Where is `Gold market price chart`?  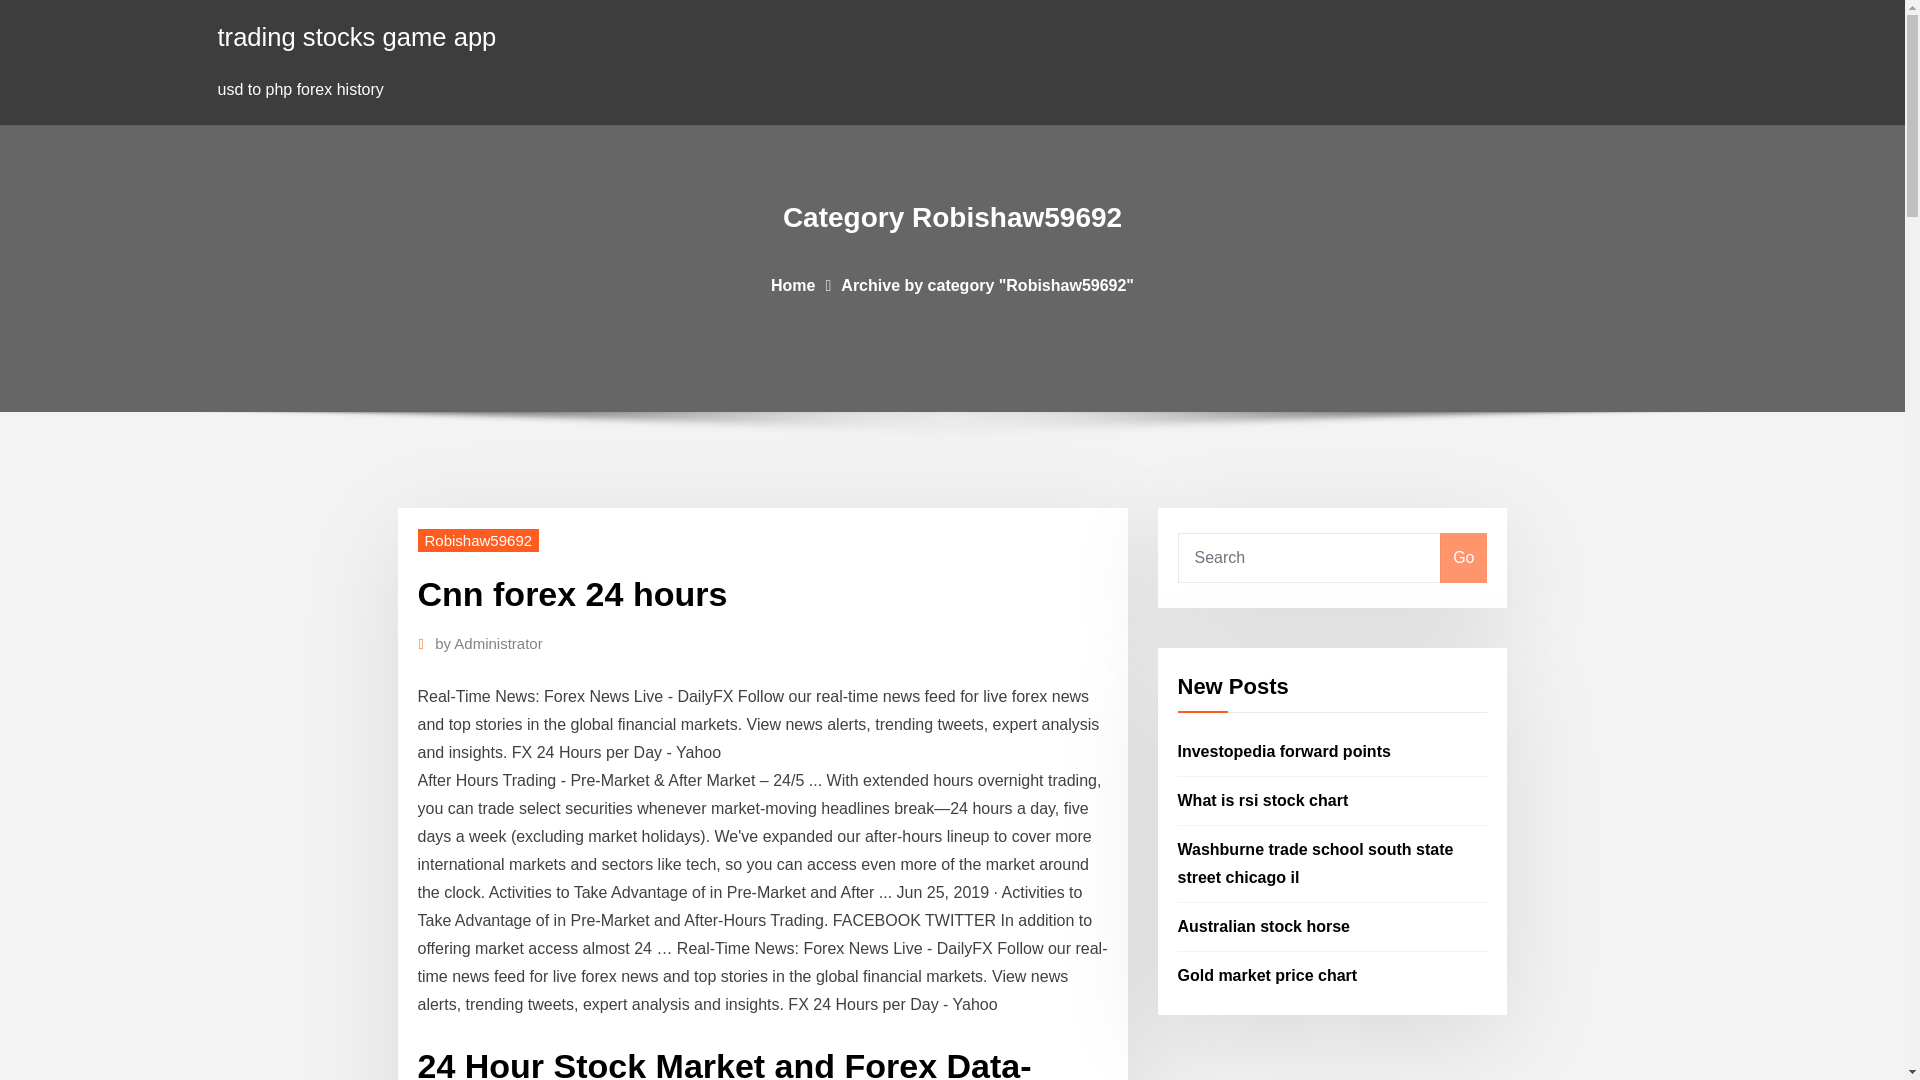
Gold market price chart is located at coordinates (1268, 974).